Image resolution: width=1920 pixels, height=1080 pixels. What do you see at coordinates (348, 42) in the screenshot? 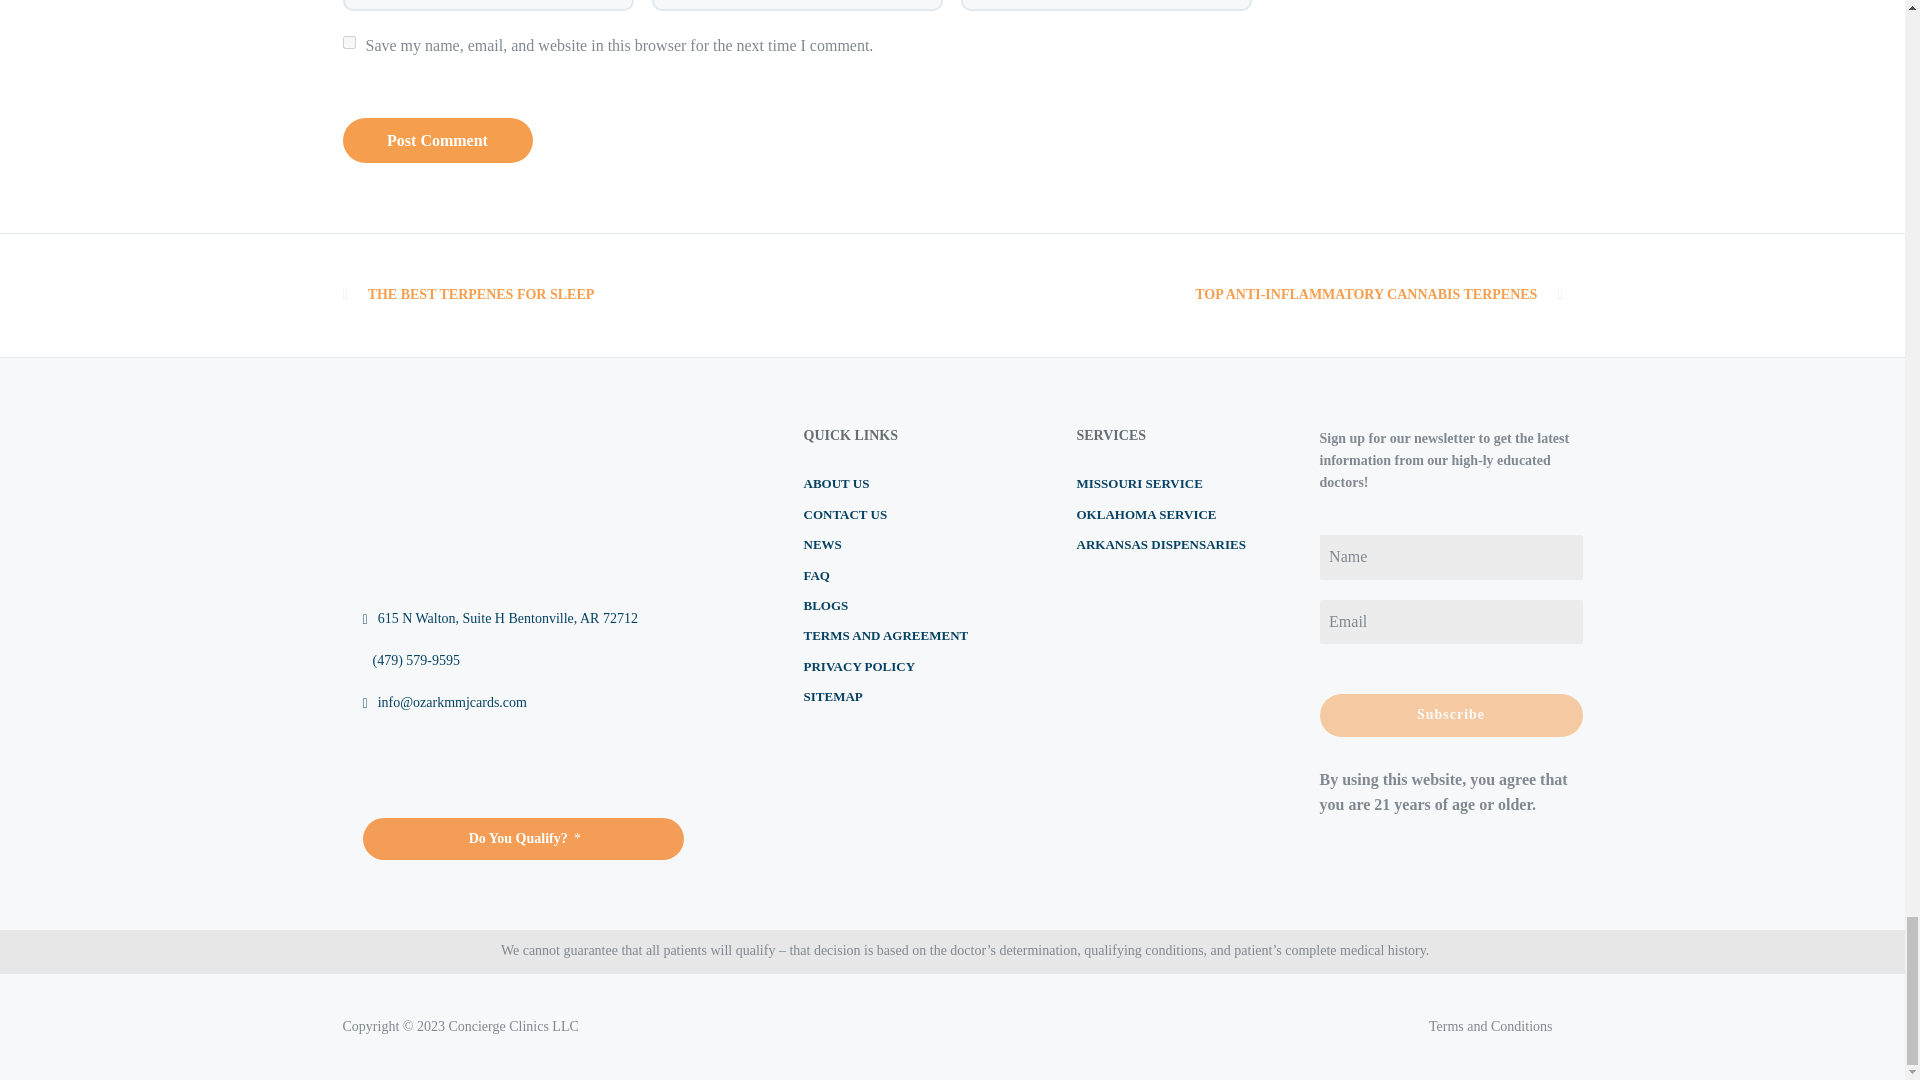
I see `yes` at bounding box center [348, 42].